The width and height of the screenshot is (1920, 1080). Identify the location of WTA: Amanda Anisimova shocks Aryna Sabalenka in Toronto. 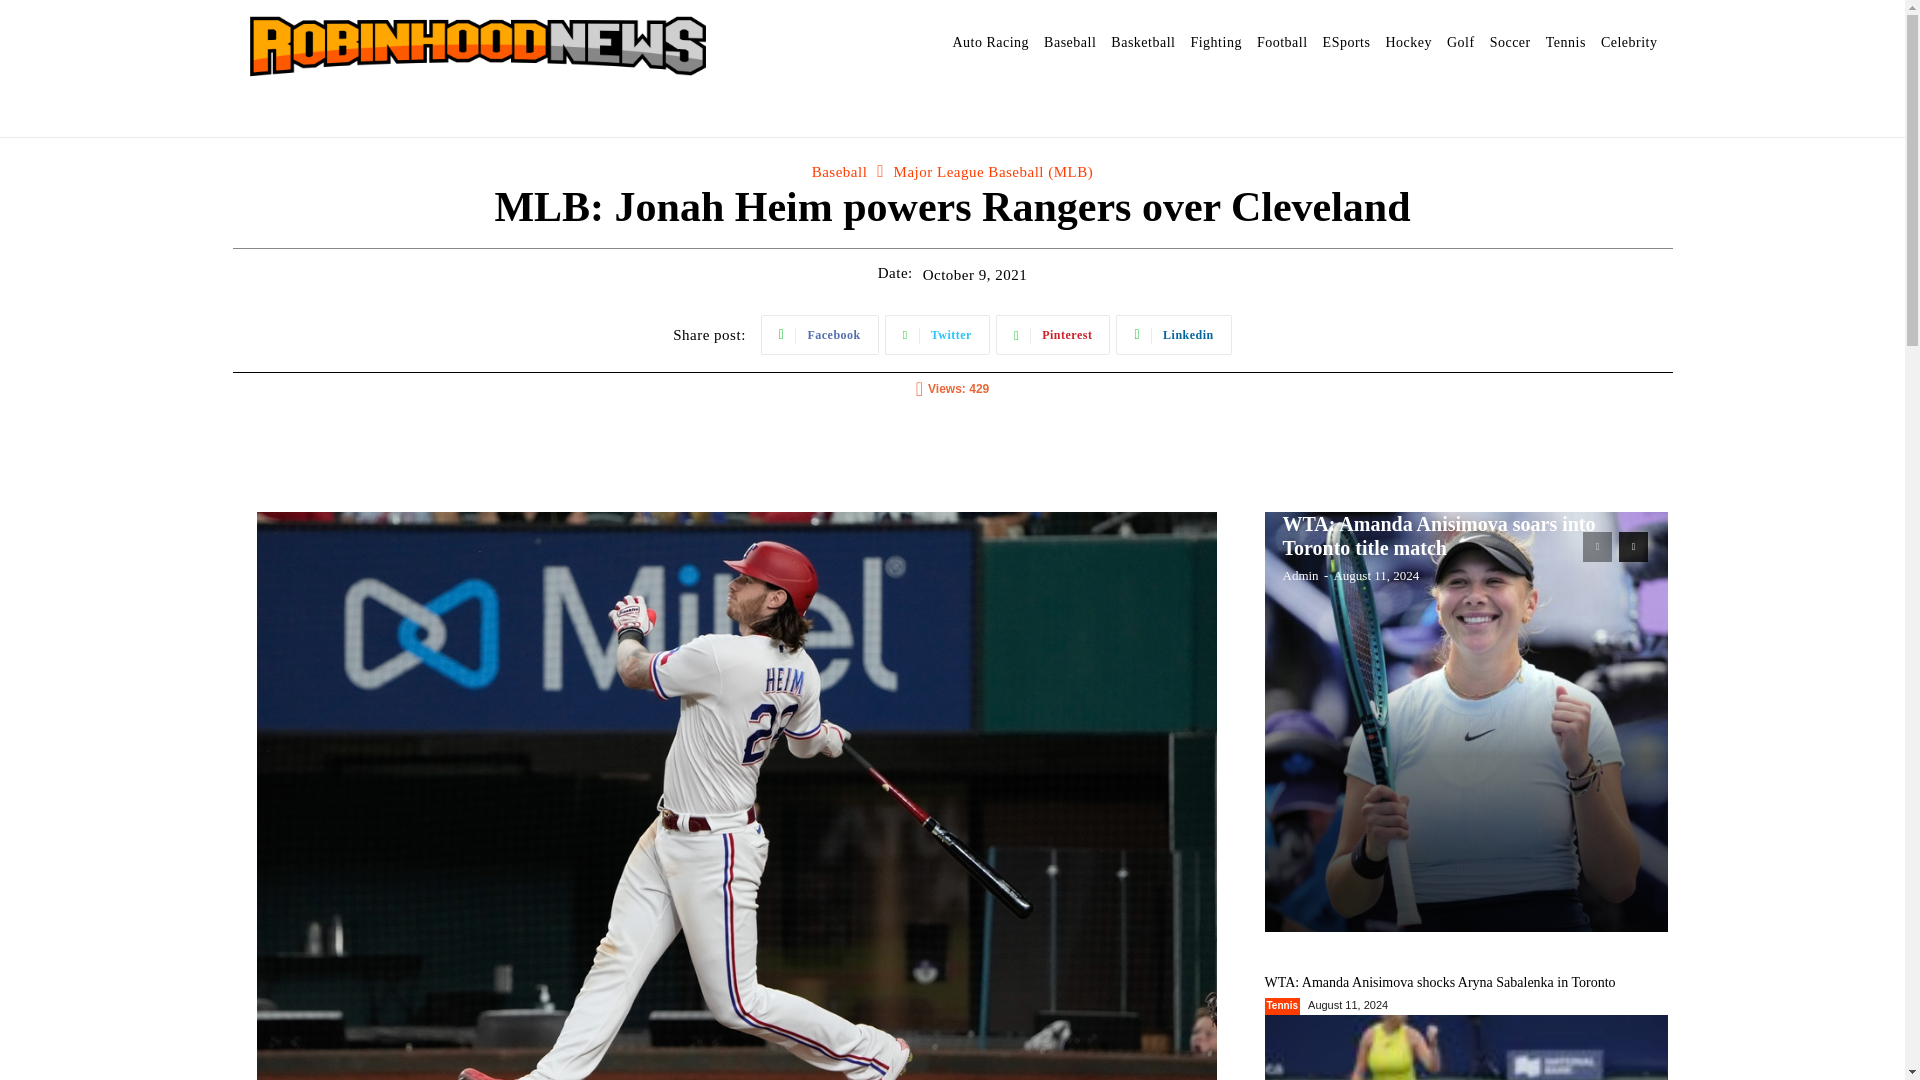
(1466, 1048).